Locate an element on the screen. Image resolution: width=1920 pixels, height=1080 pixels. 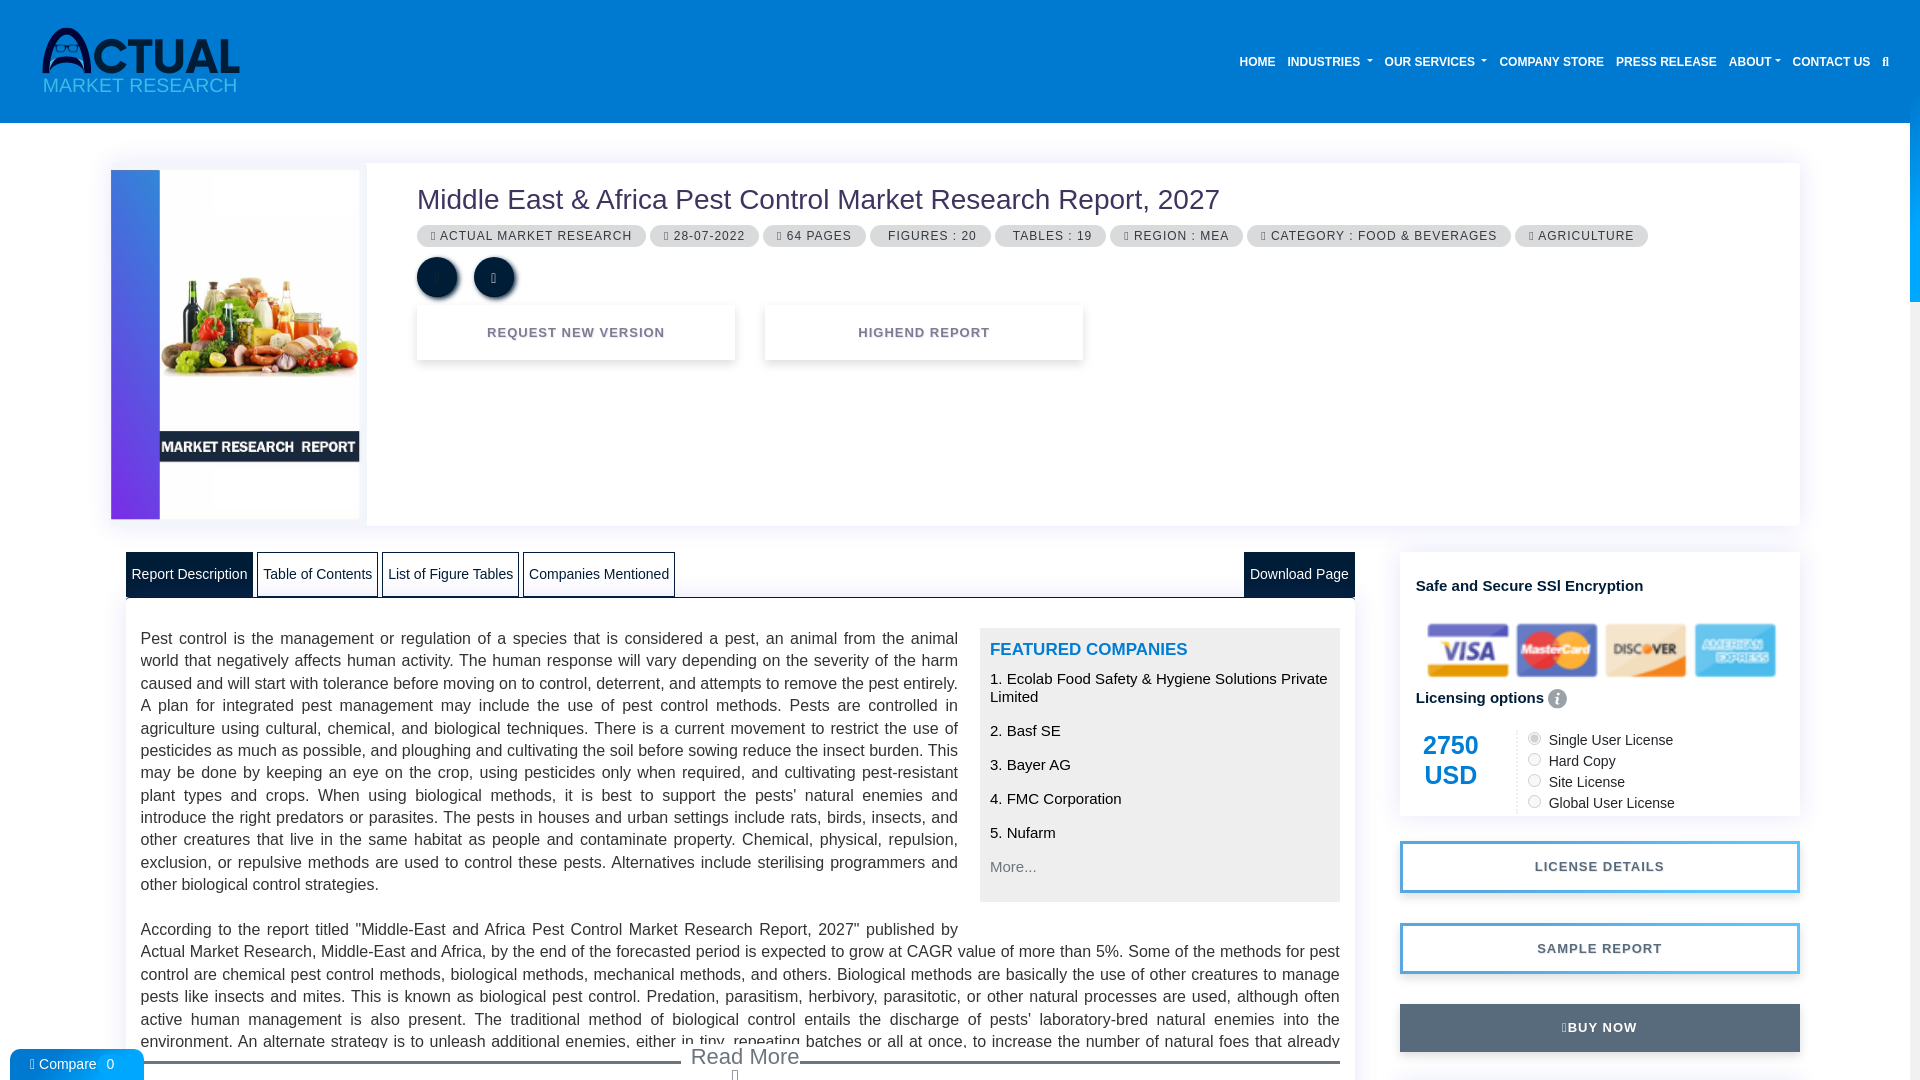
1 is located at coordinates (1534, 738).